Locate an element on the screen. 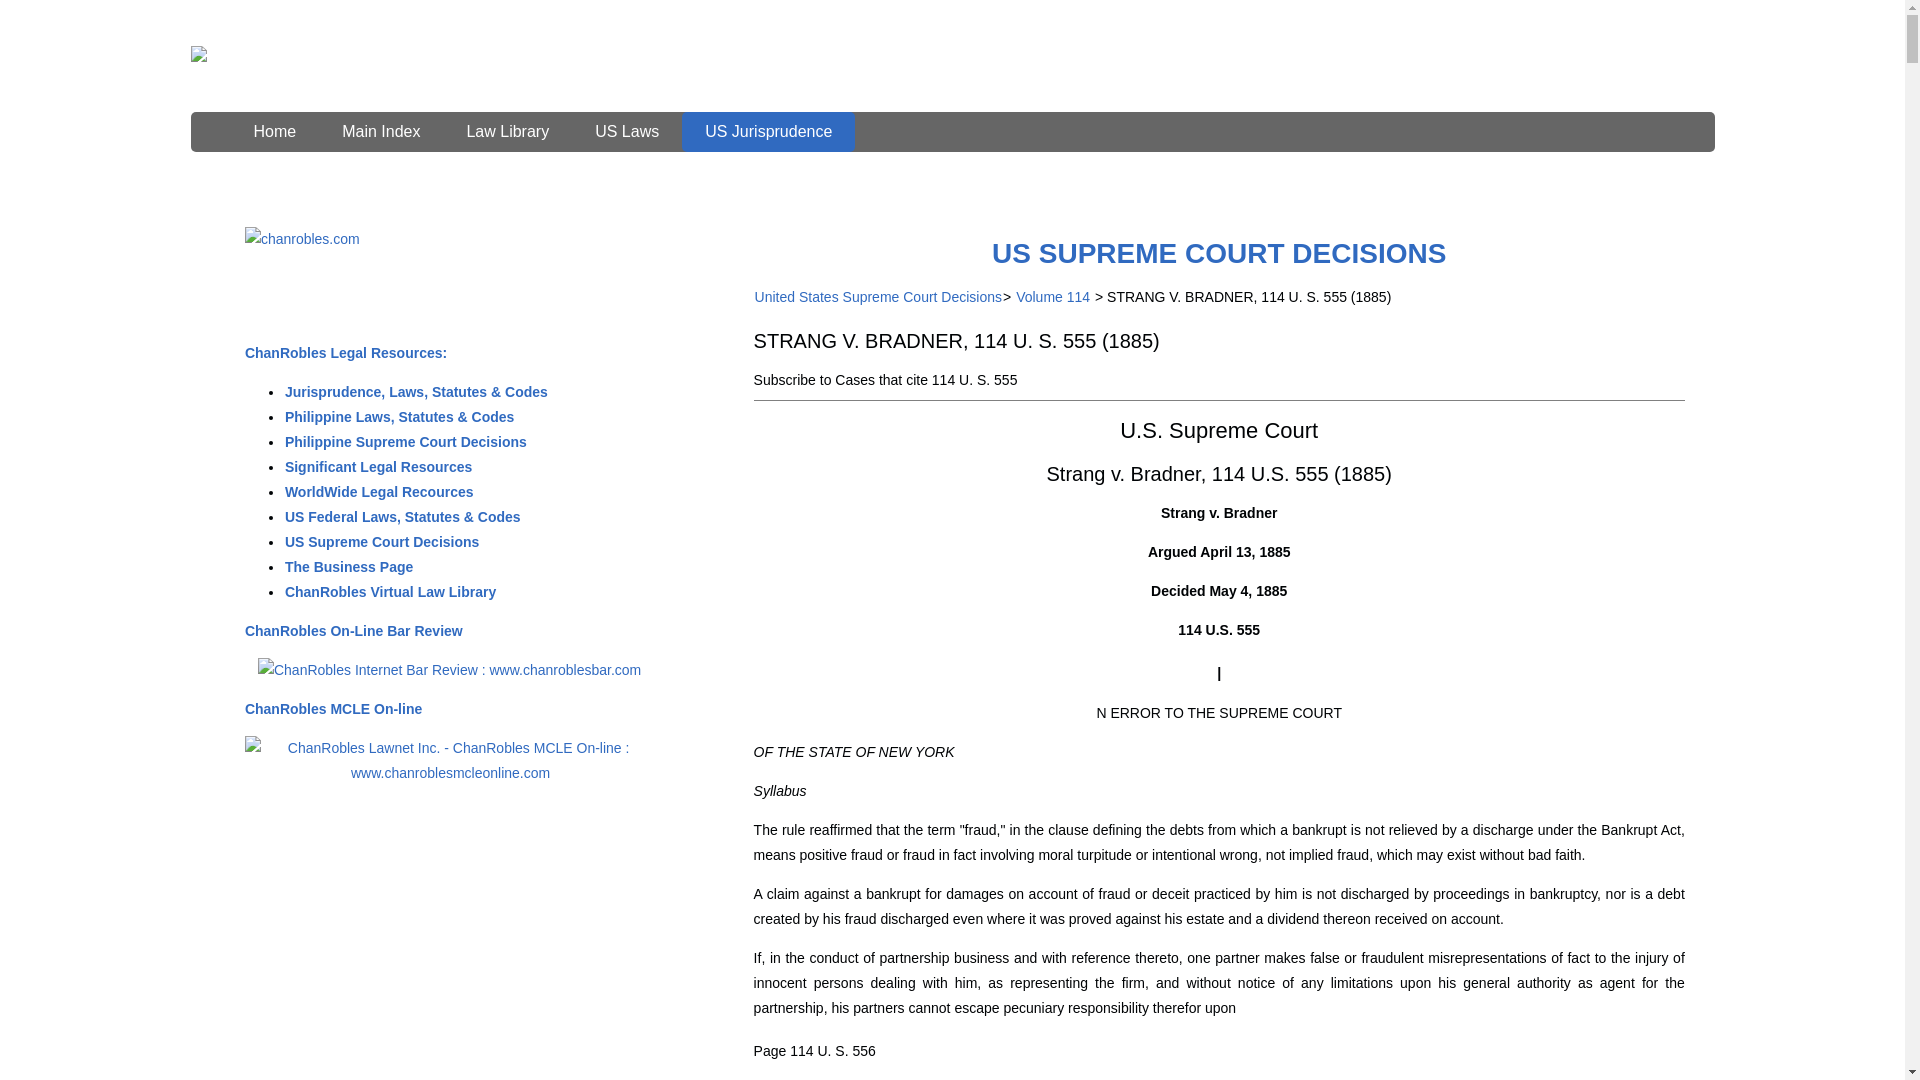  Page 114 U. S. 556 is located at coordinates (814, 1051).